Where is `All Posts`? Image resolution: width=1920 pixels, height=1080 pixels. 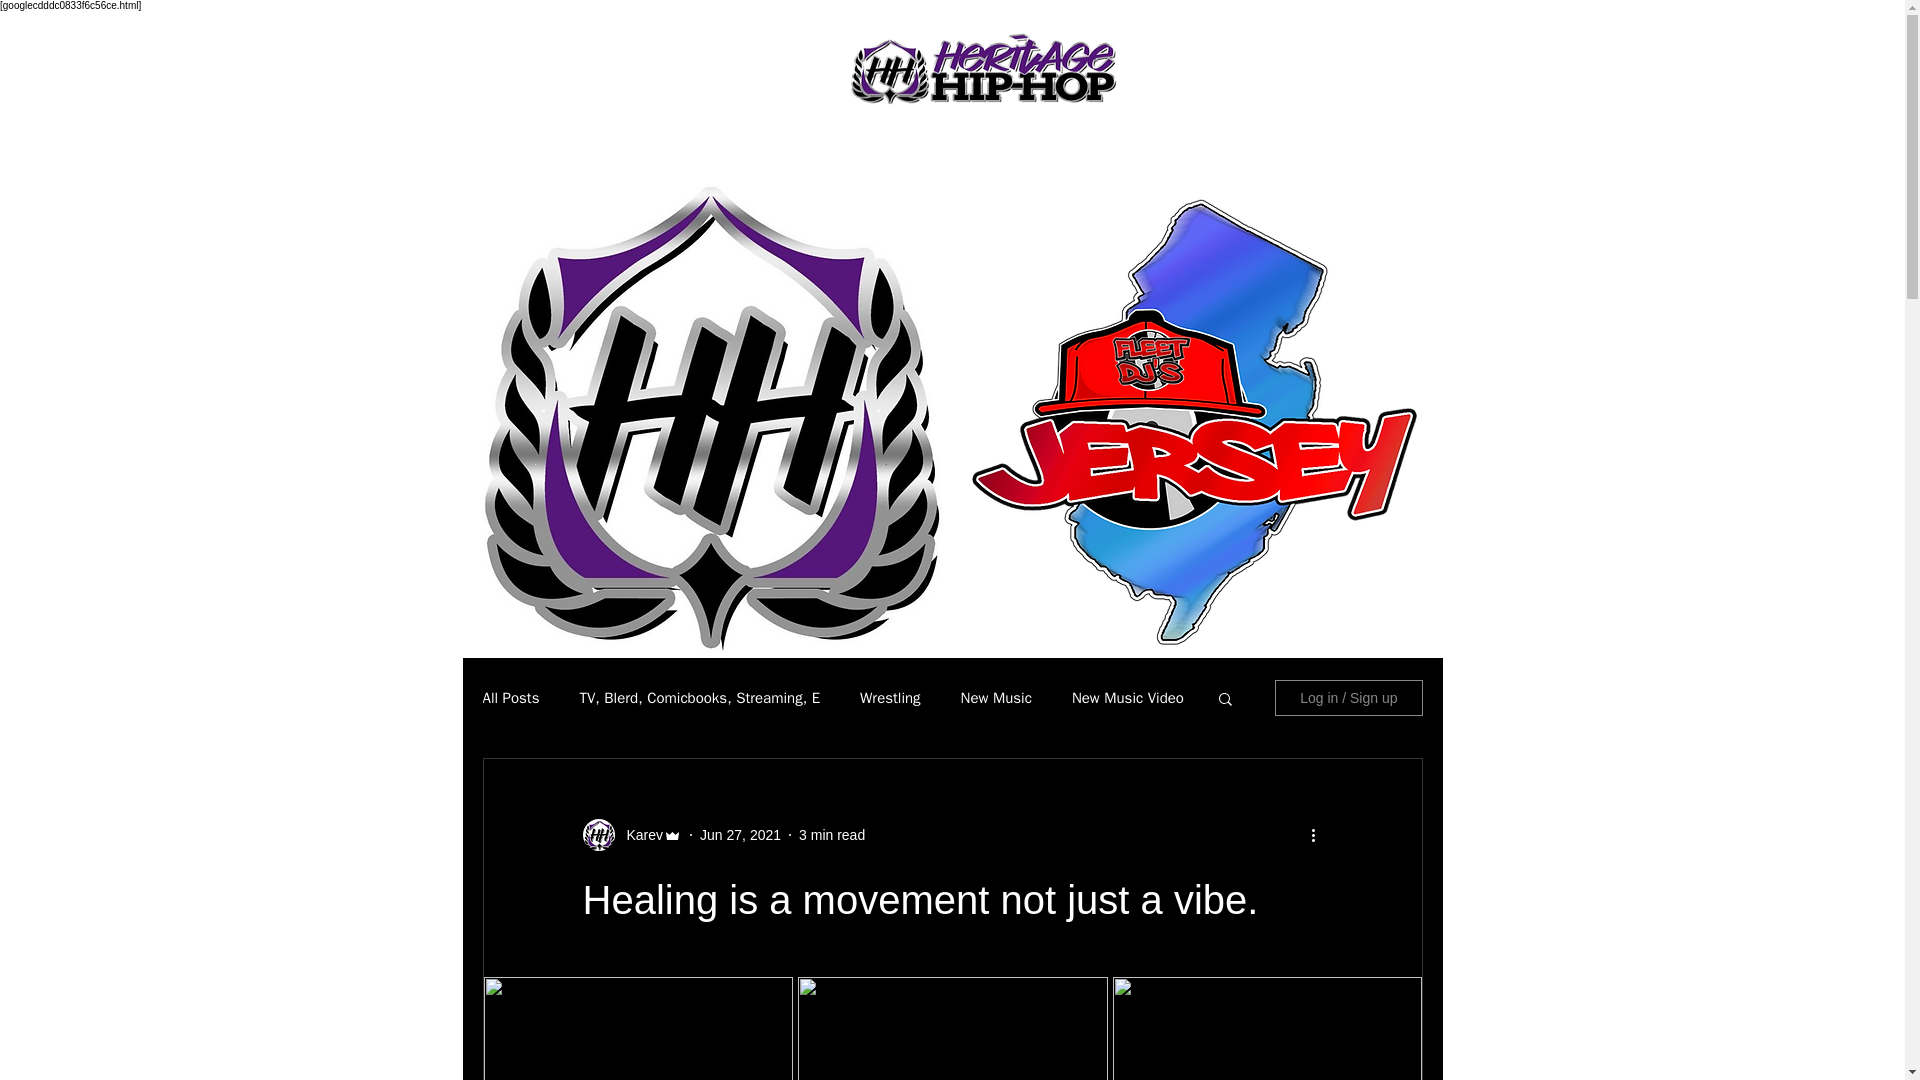
All Posts is located at coordinates (510, 697).